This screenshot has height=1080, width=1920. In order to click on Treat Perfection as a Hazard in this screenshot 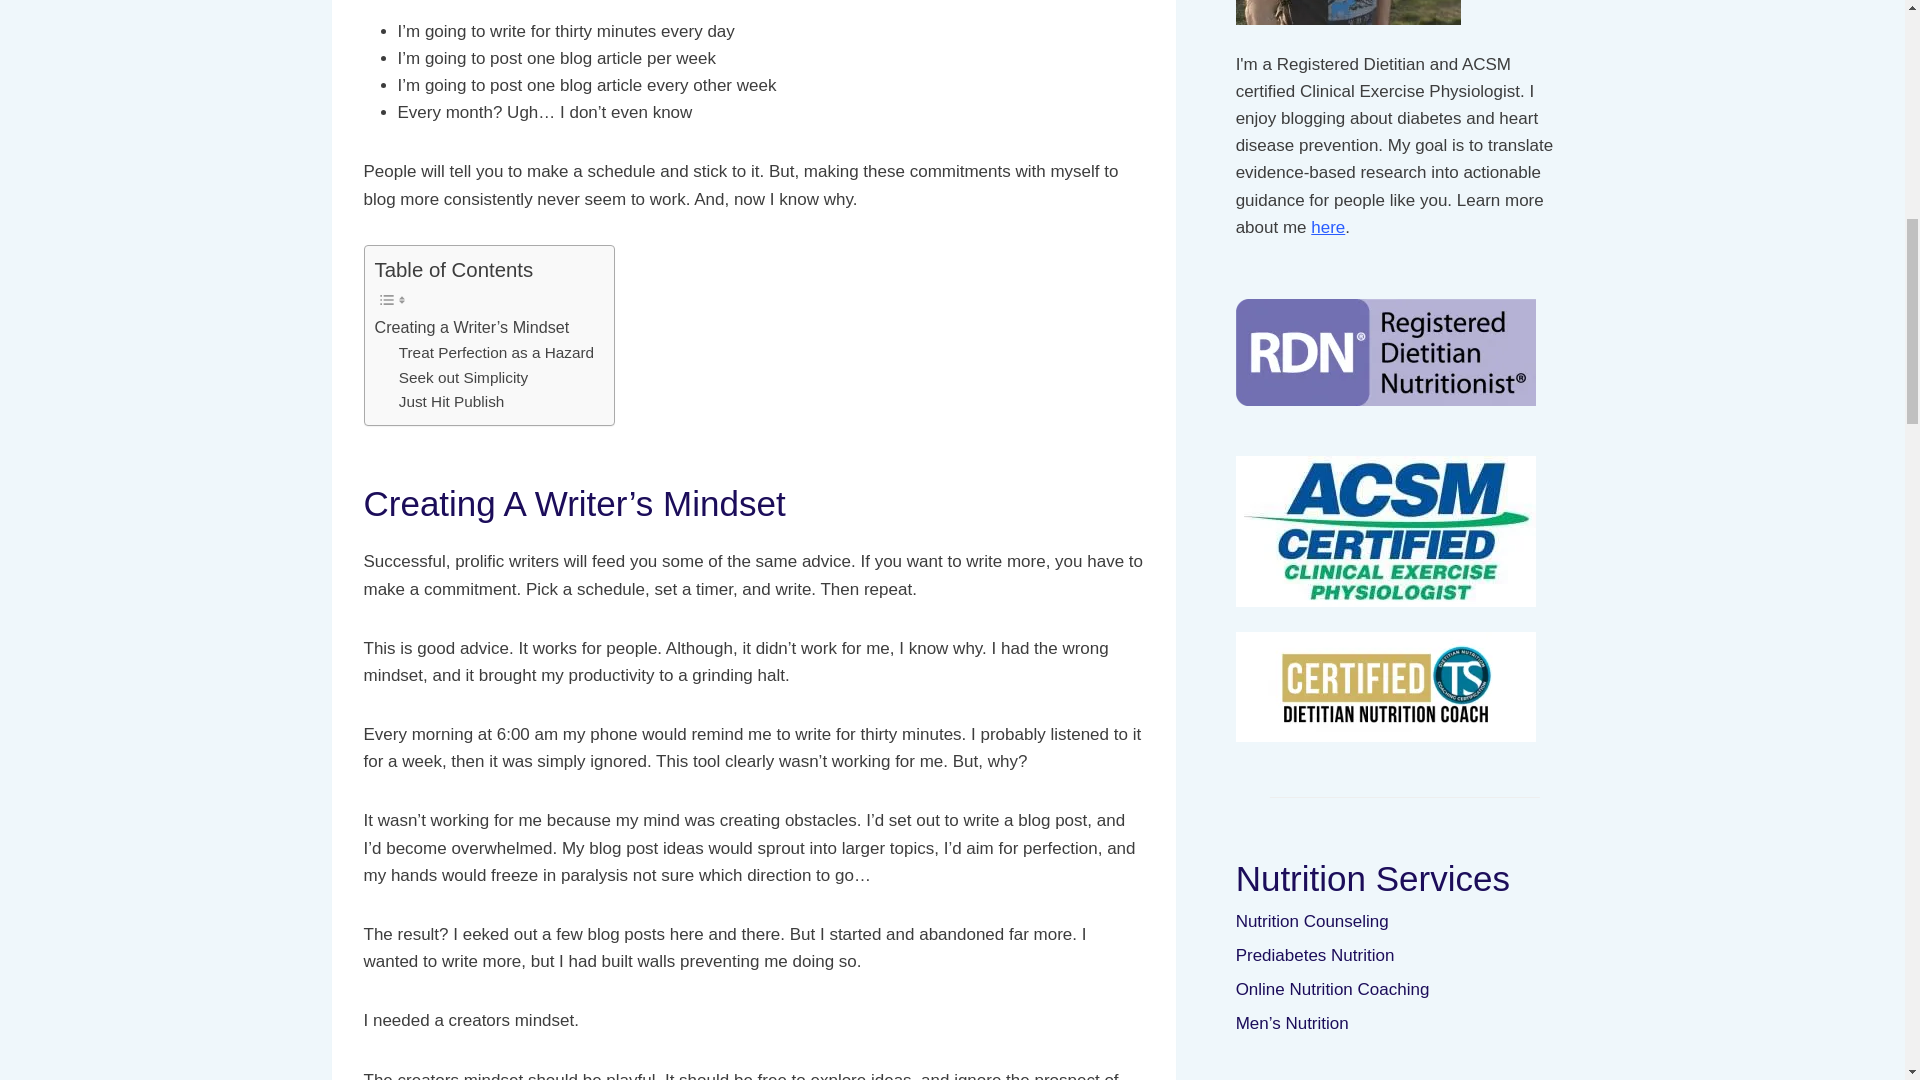, I will do `click(496, 354)`.